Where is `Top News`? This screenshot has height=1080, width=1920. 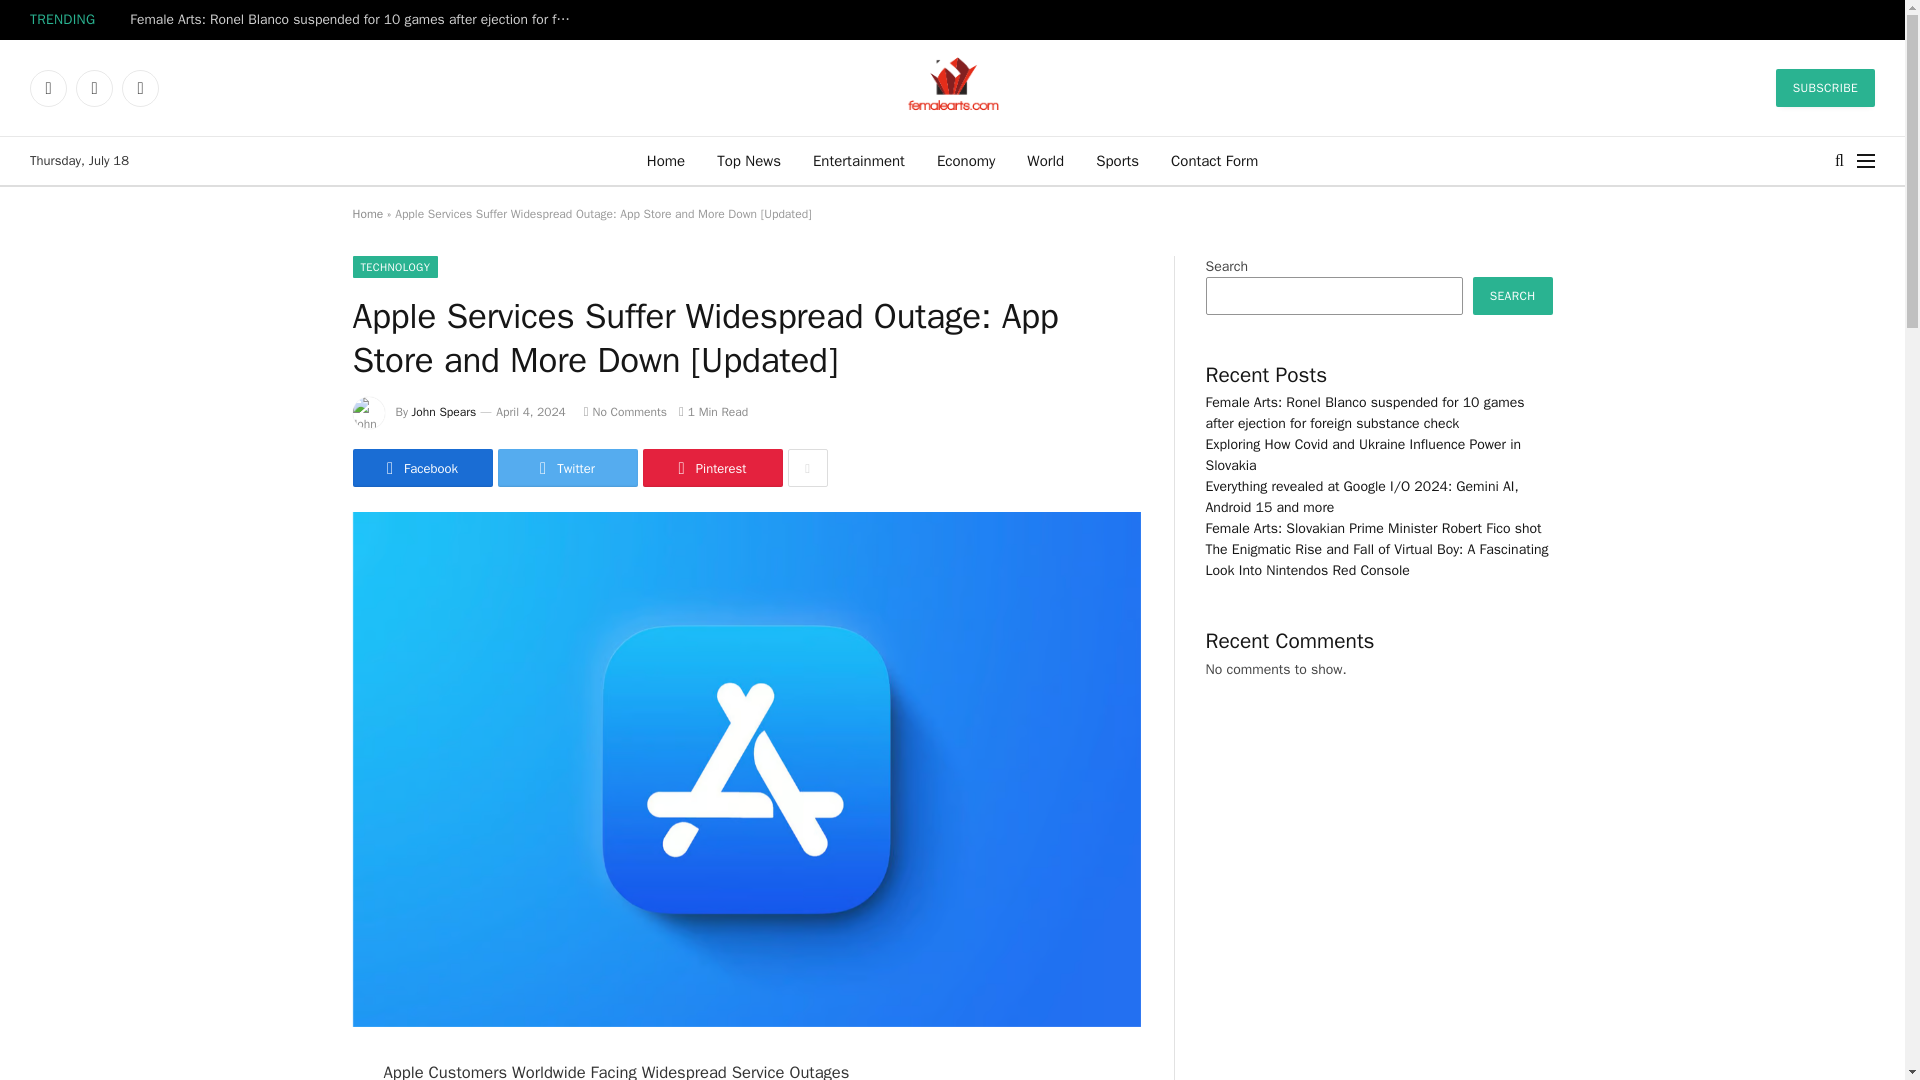 Top News is located at coordinates (748, 160).